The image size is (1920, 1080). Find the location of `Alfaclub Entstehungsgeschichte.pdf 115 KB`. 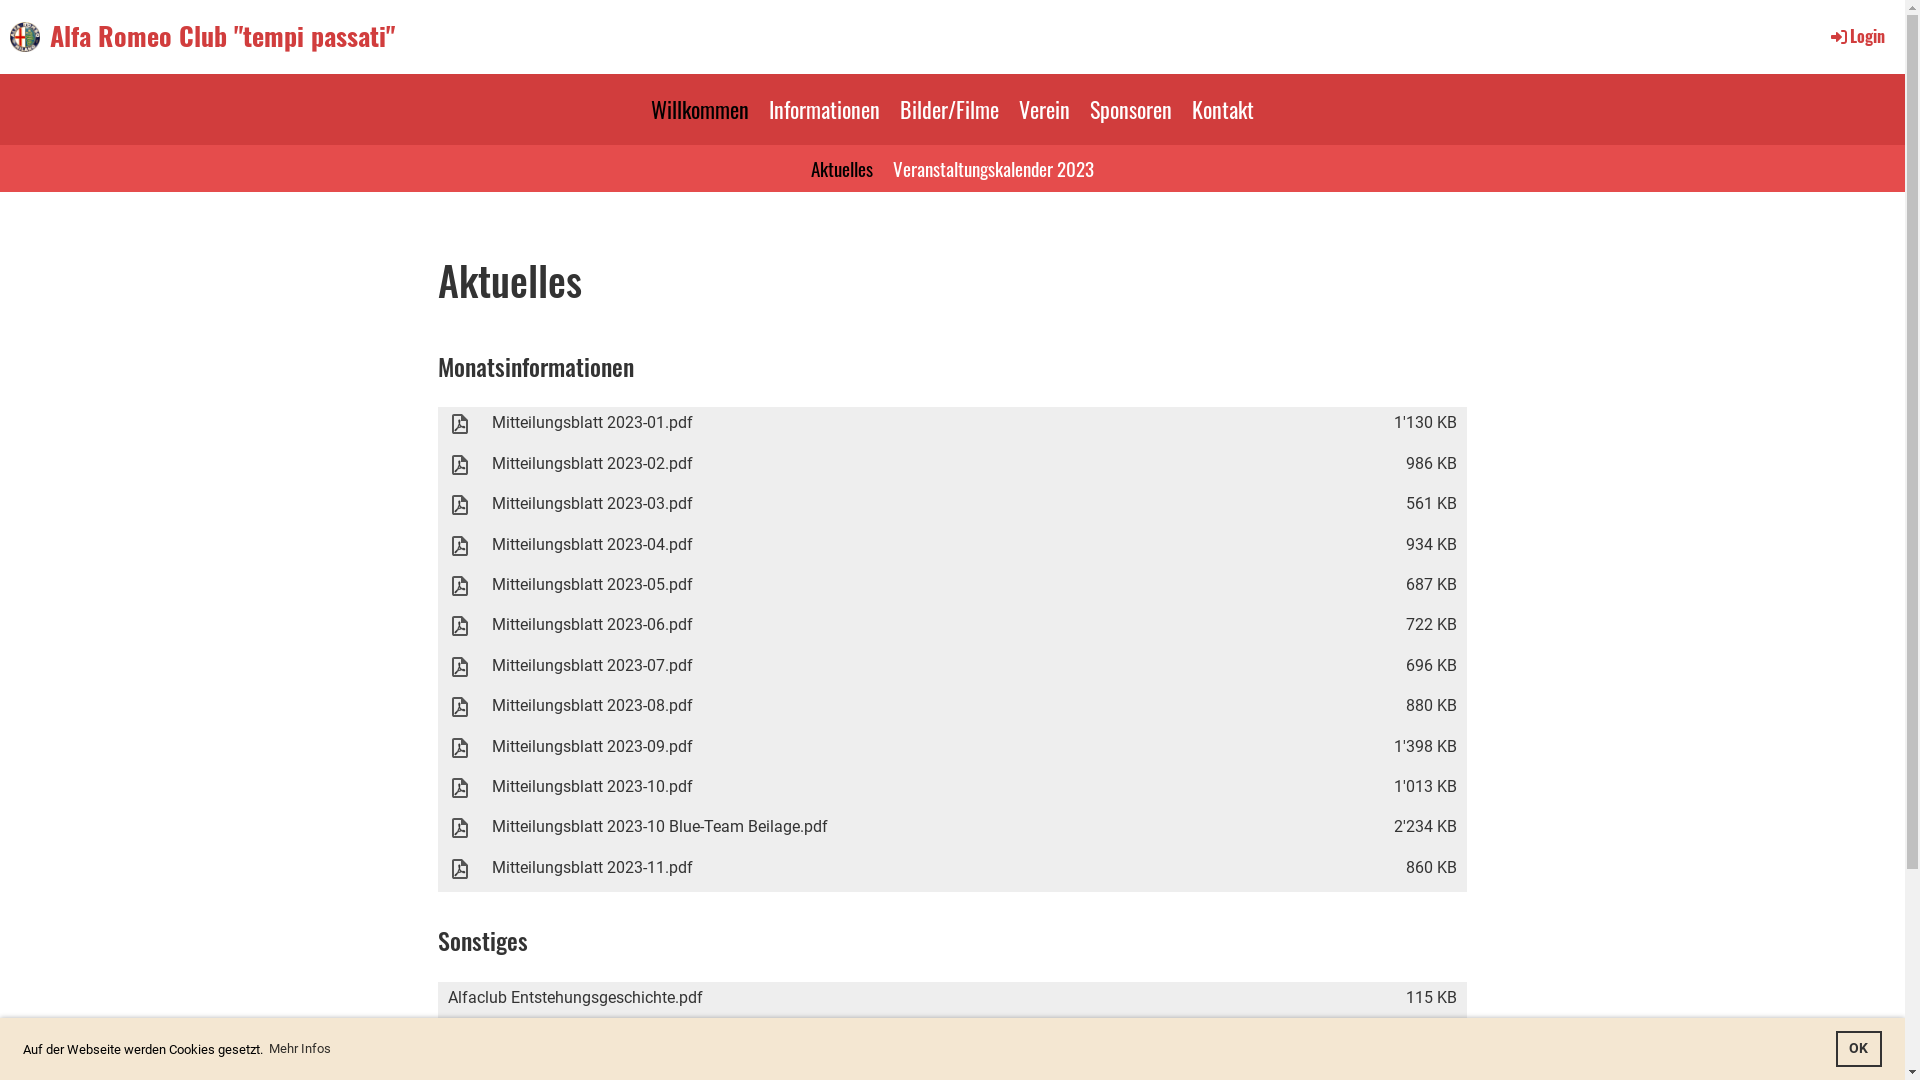

Alfaclub Entstehungsgeschichte.pdf 115 KB is located at coordinates (953, 998).